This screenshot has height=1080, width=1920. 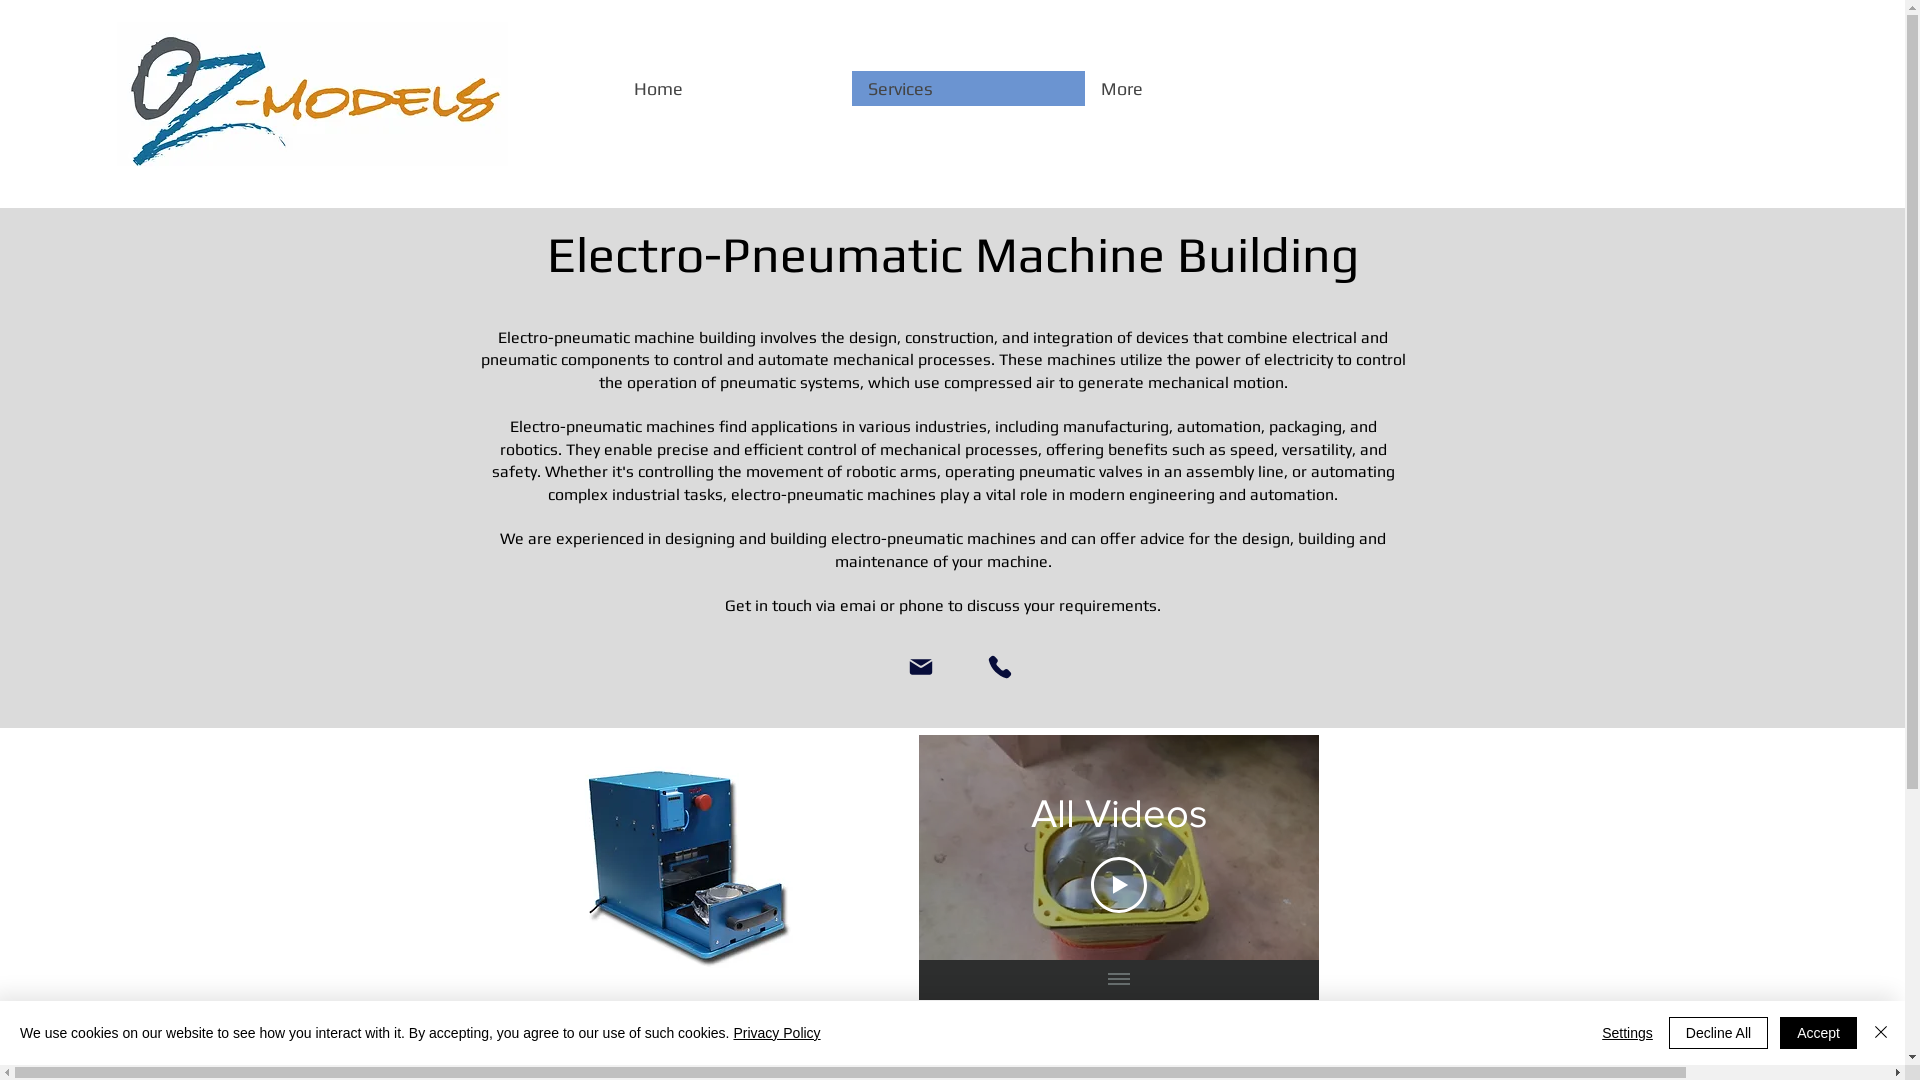 What do you see at coordinates (776, 1033) in the screenshot?
I see `Privacy Policy` at bounding box center [776, 1033].